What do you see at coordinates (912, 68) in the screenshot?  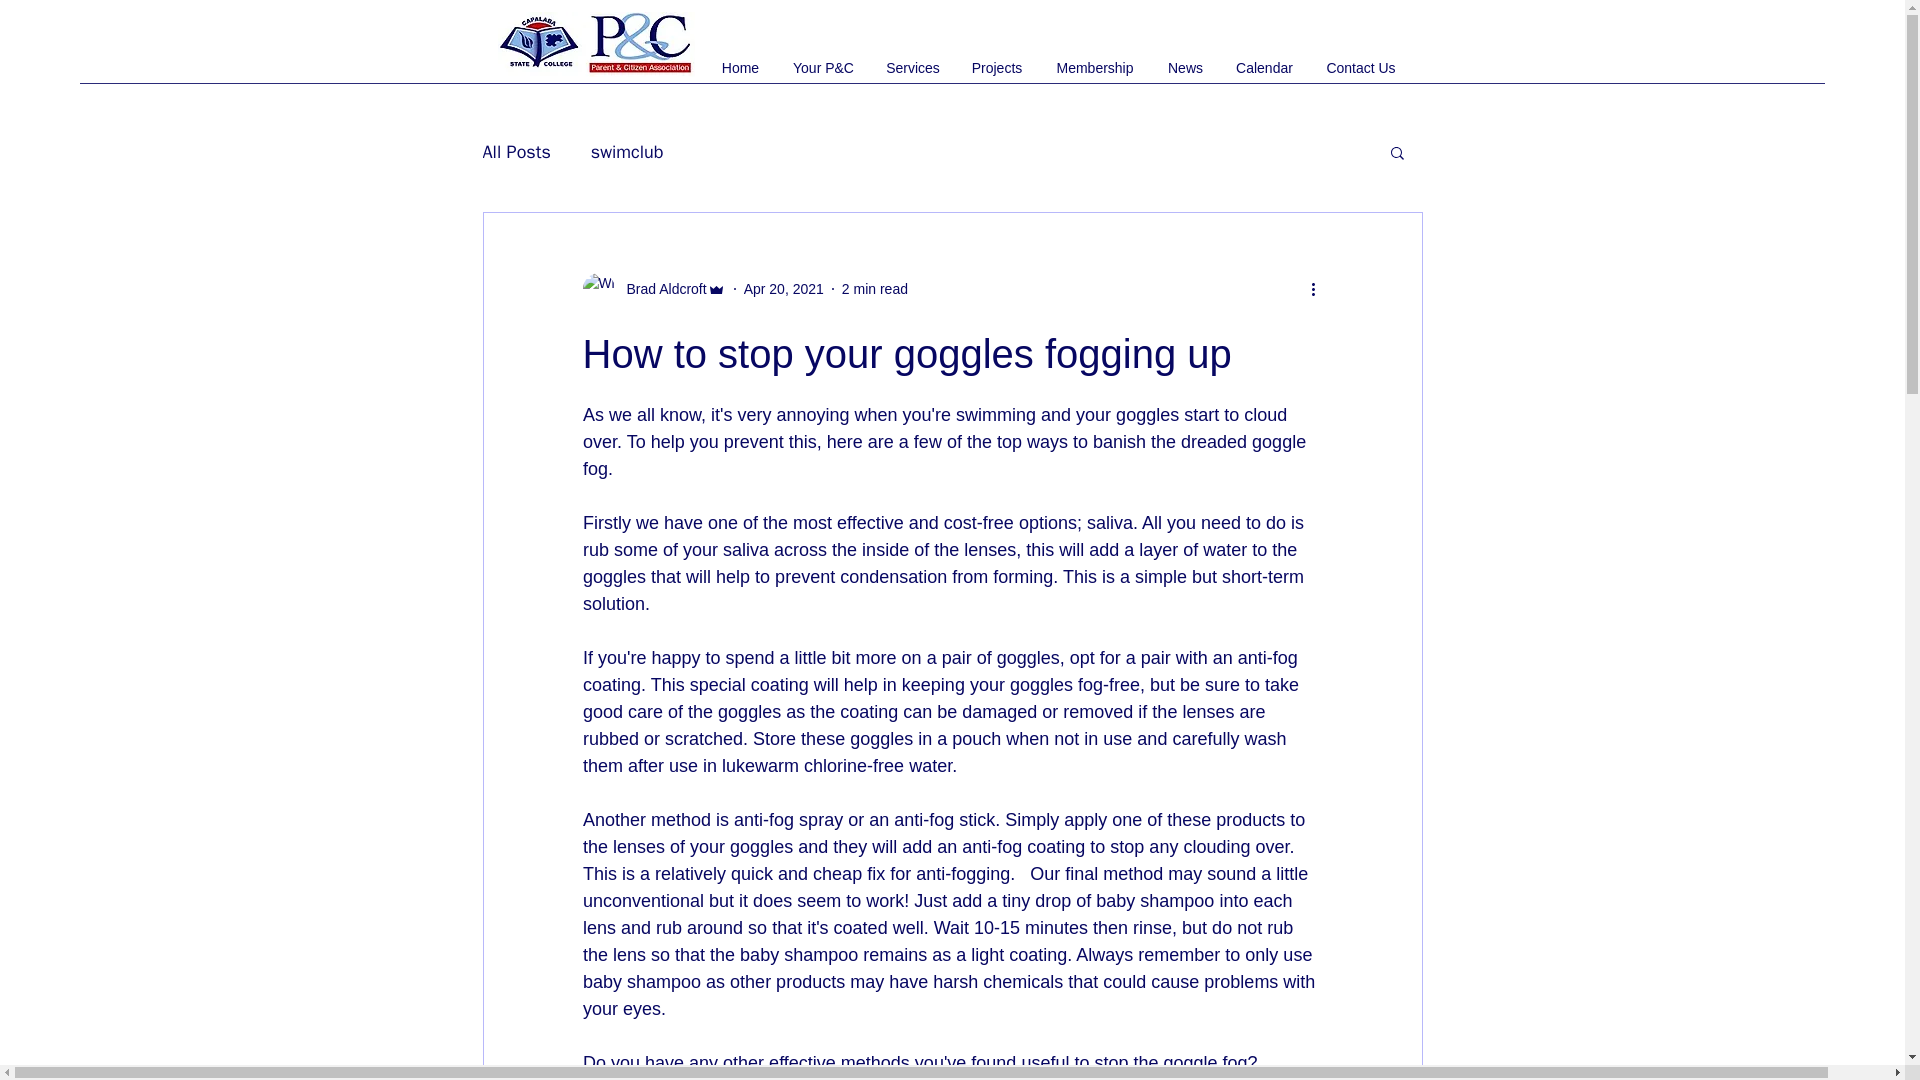 I see `Services` at bounding box center [912, 68].